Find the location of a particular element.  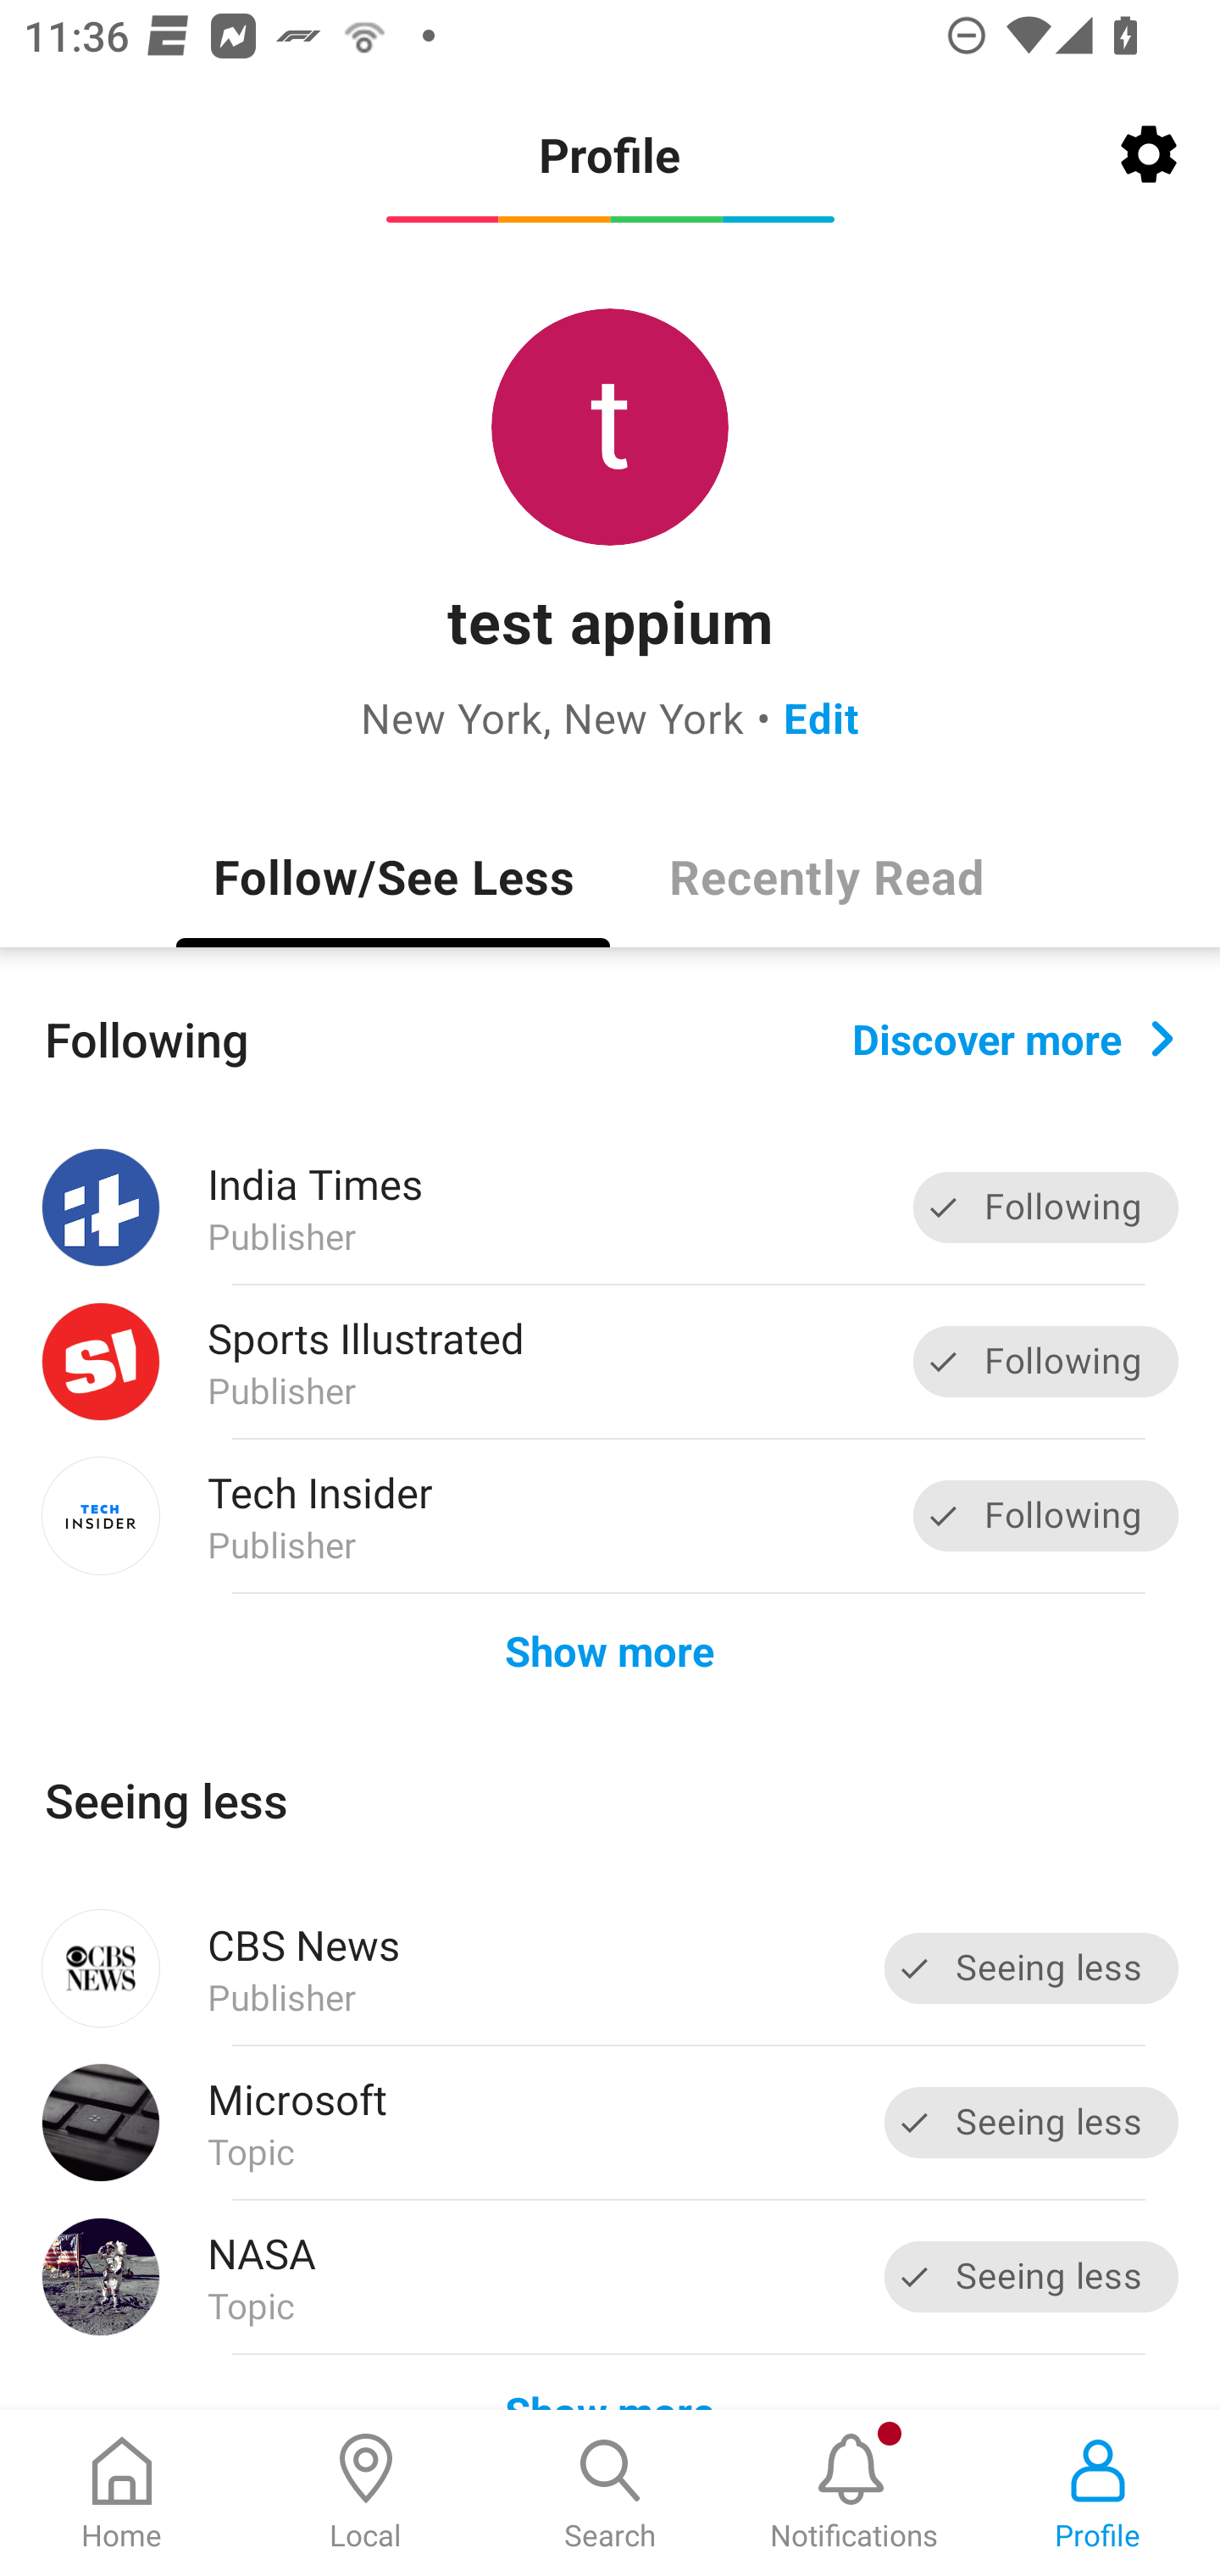

Tech Insider Publisher Following is located at coordinates (610, 1515).